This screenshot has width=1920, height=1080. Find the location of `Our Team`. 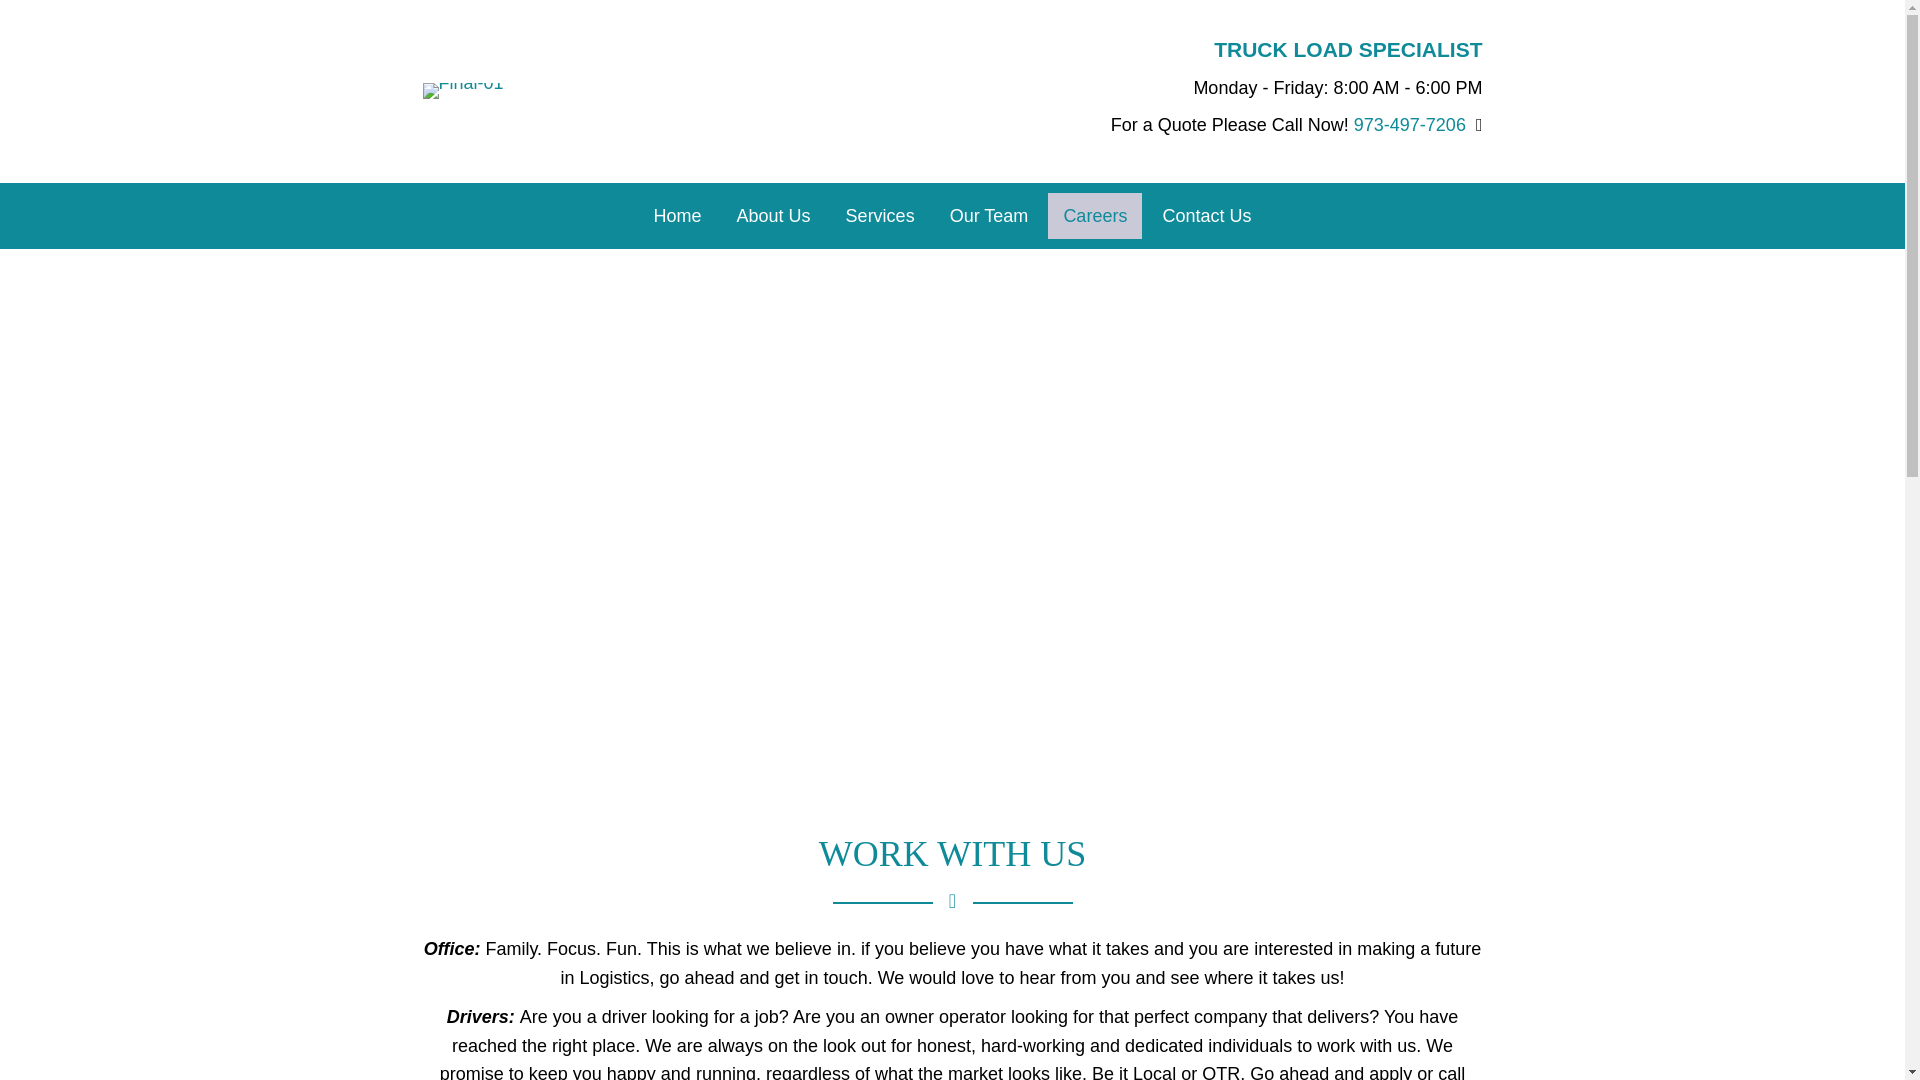

Our Team is located at coordinates (990, 216).